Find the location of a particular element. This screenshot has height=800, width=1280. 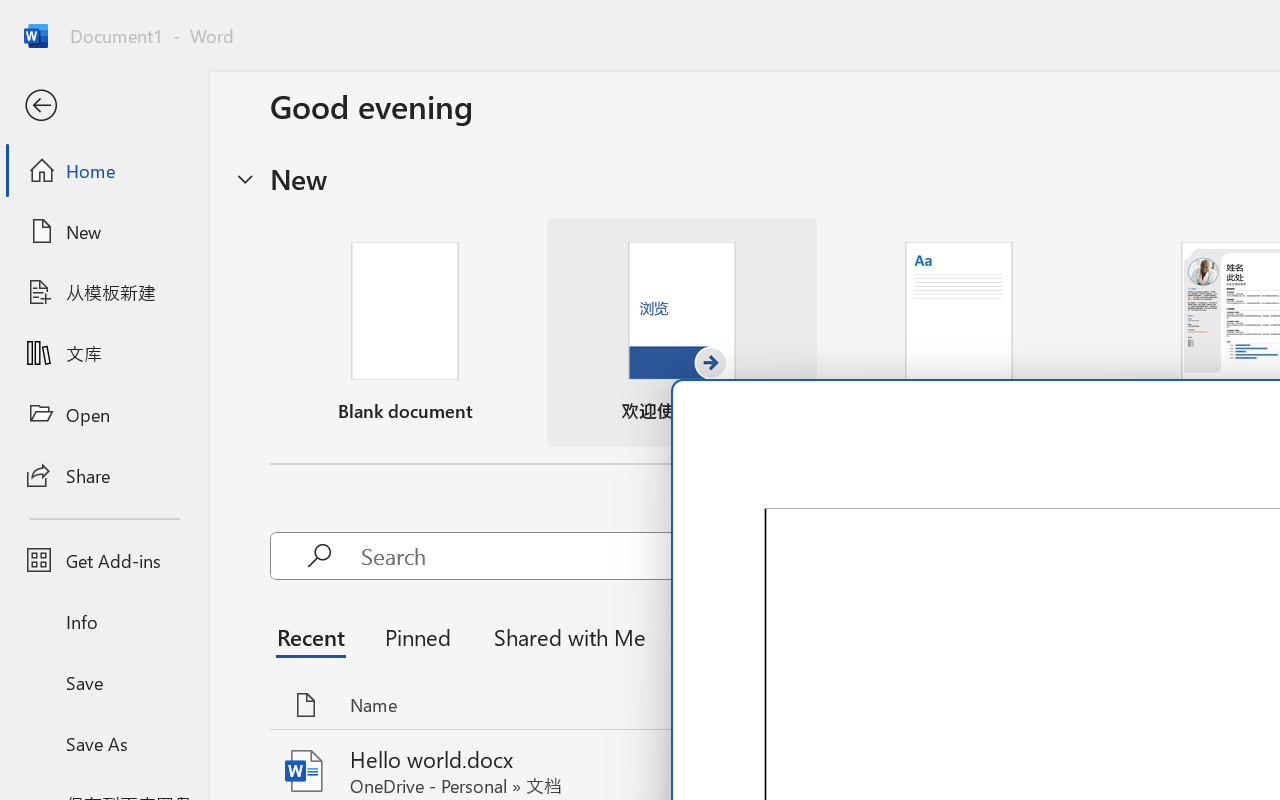

Blank document is located at coordinates (405, 332).